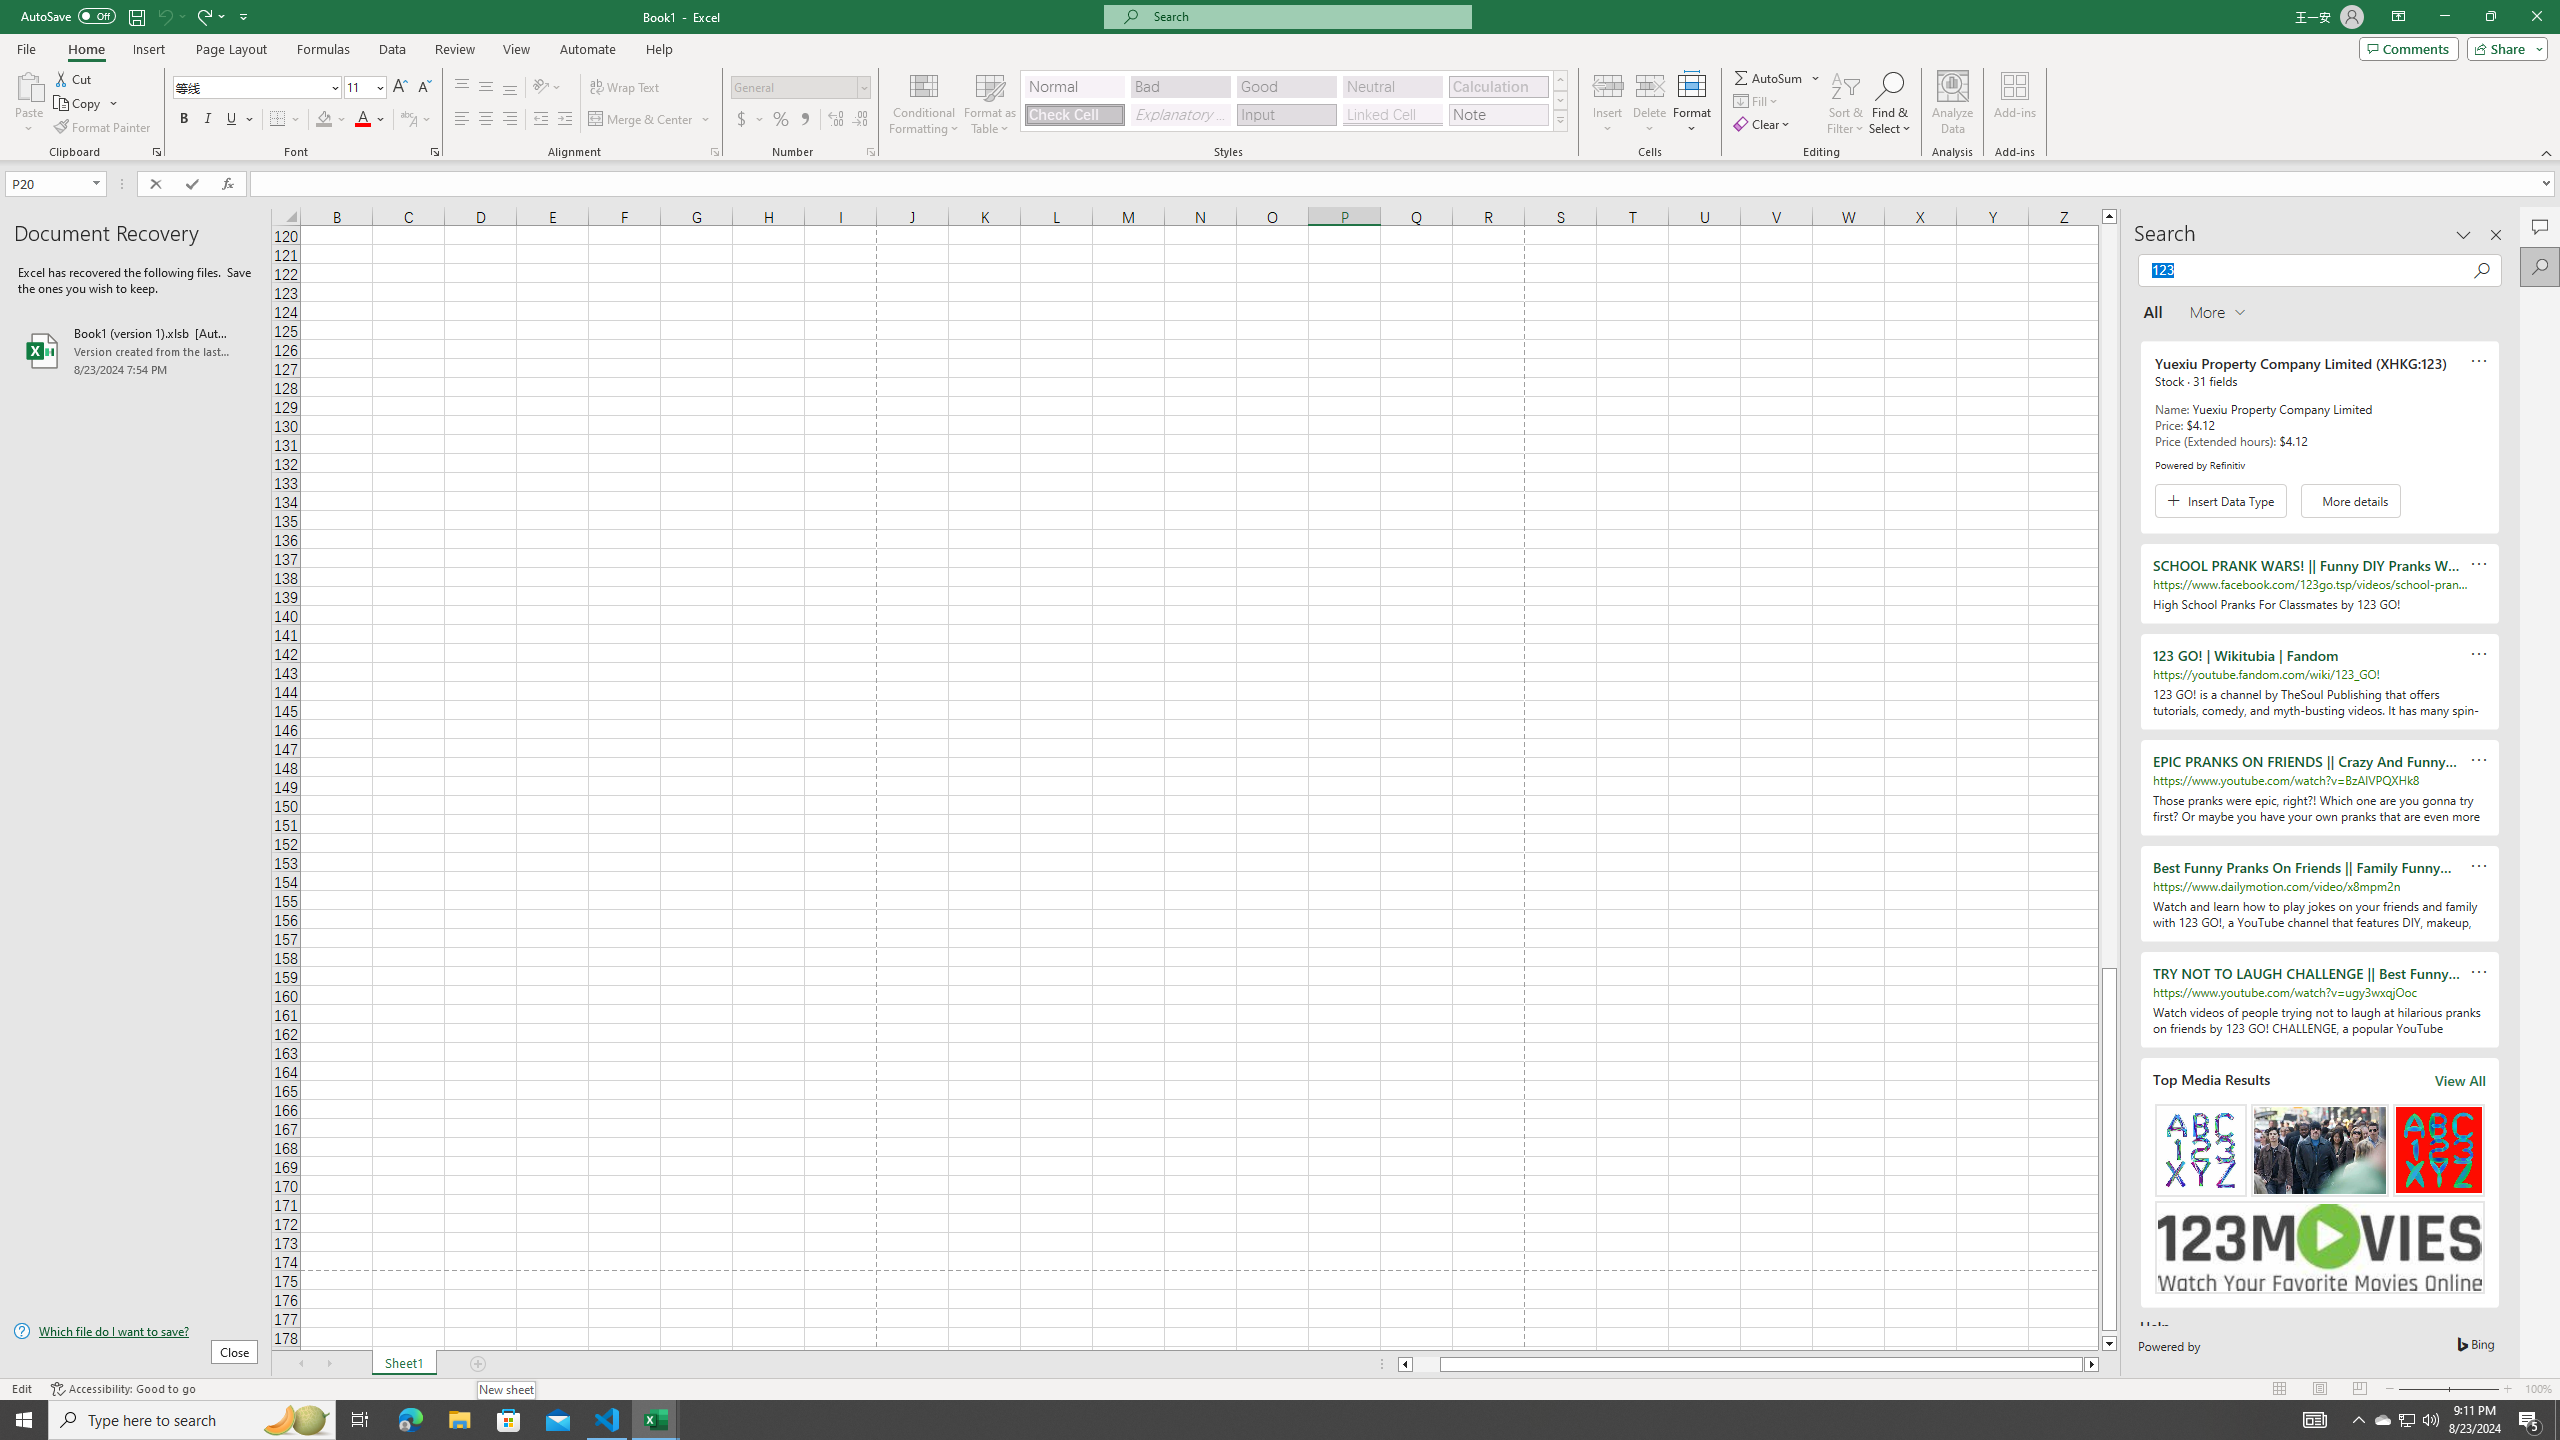 This screenshot has height=1440, width=2560. What do you see at coordinates (79, 104) in the screenshot?
I see `Copy` at bounding box center [79, 104].